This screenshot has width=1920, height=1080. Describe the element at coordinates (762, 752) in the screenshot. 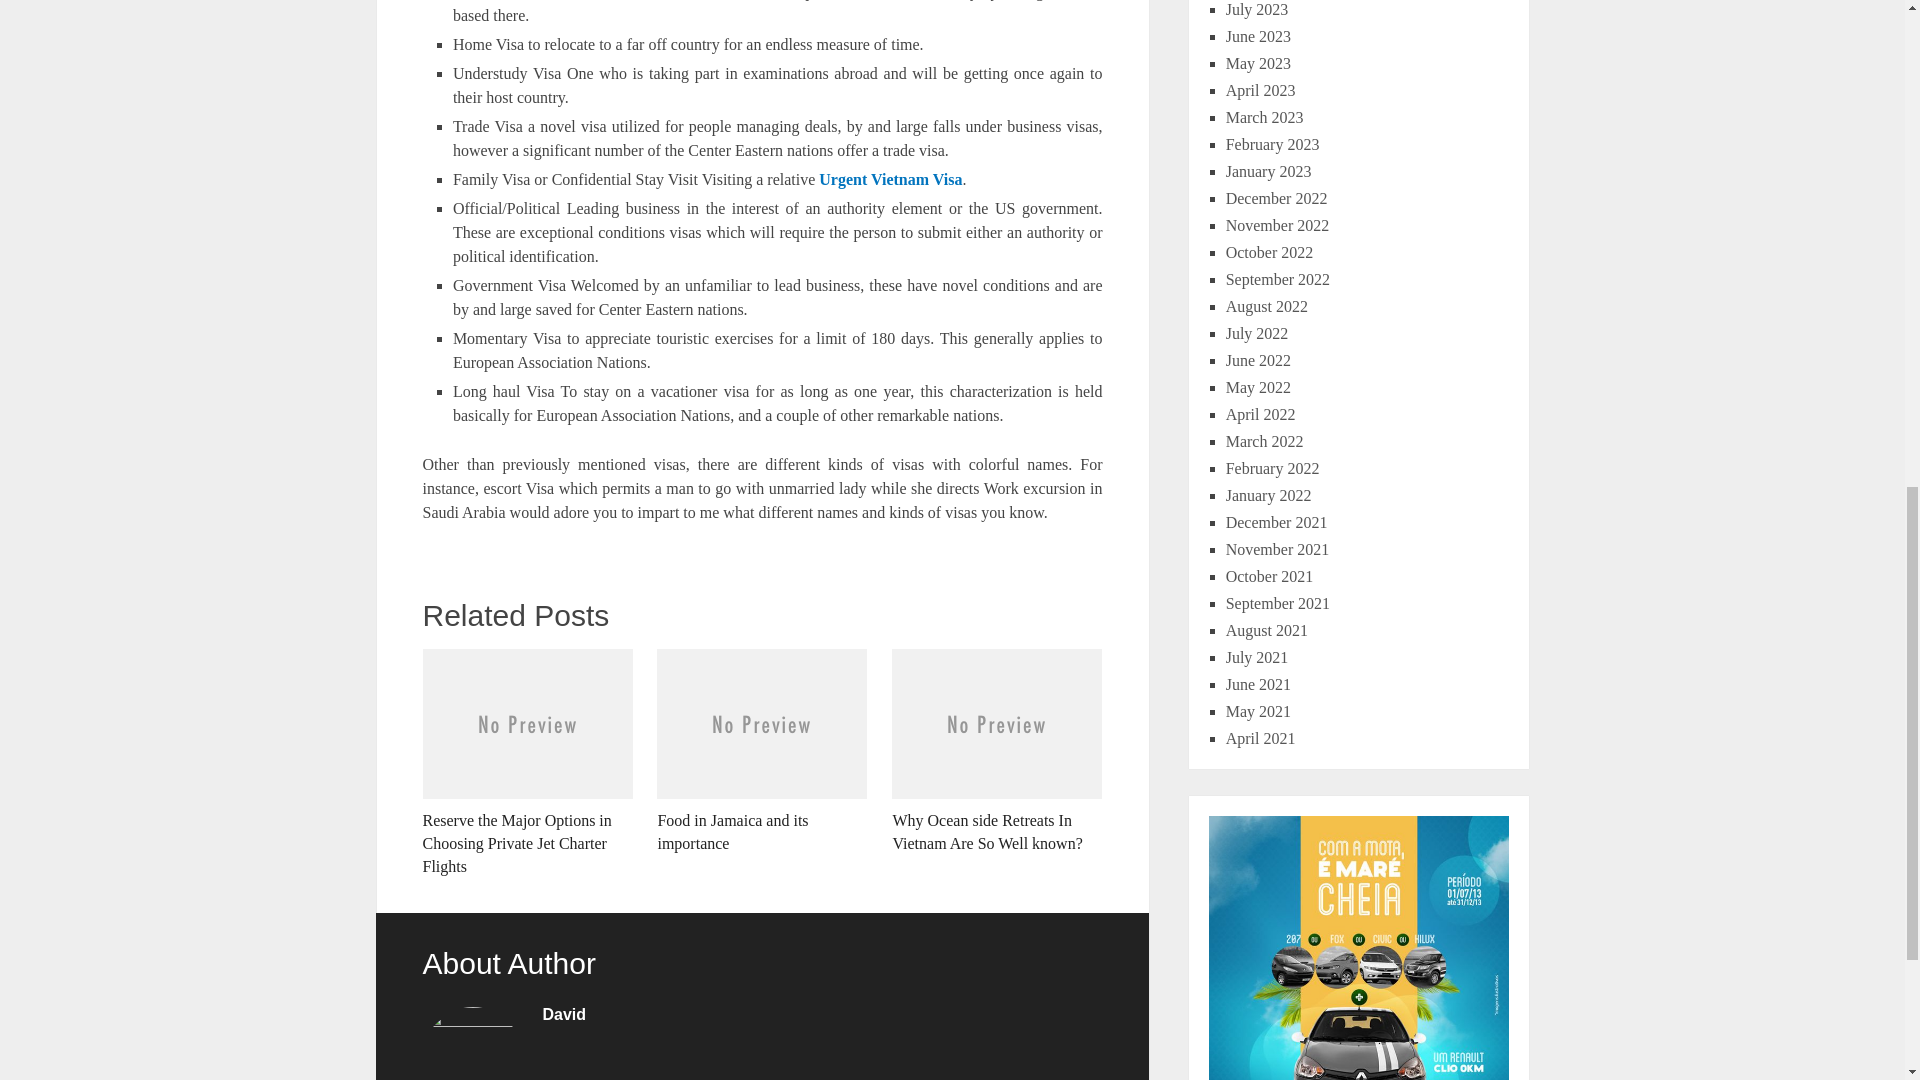

I see `Food in Jamaica and its importance` at that location.